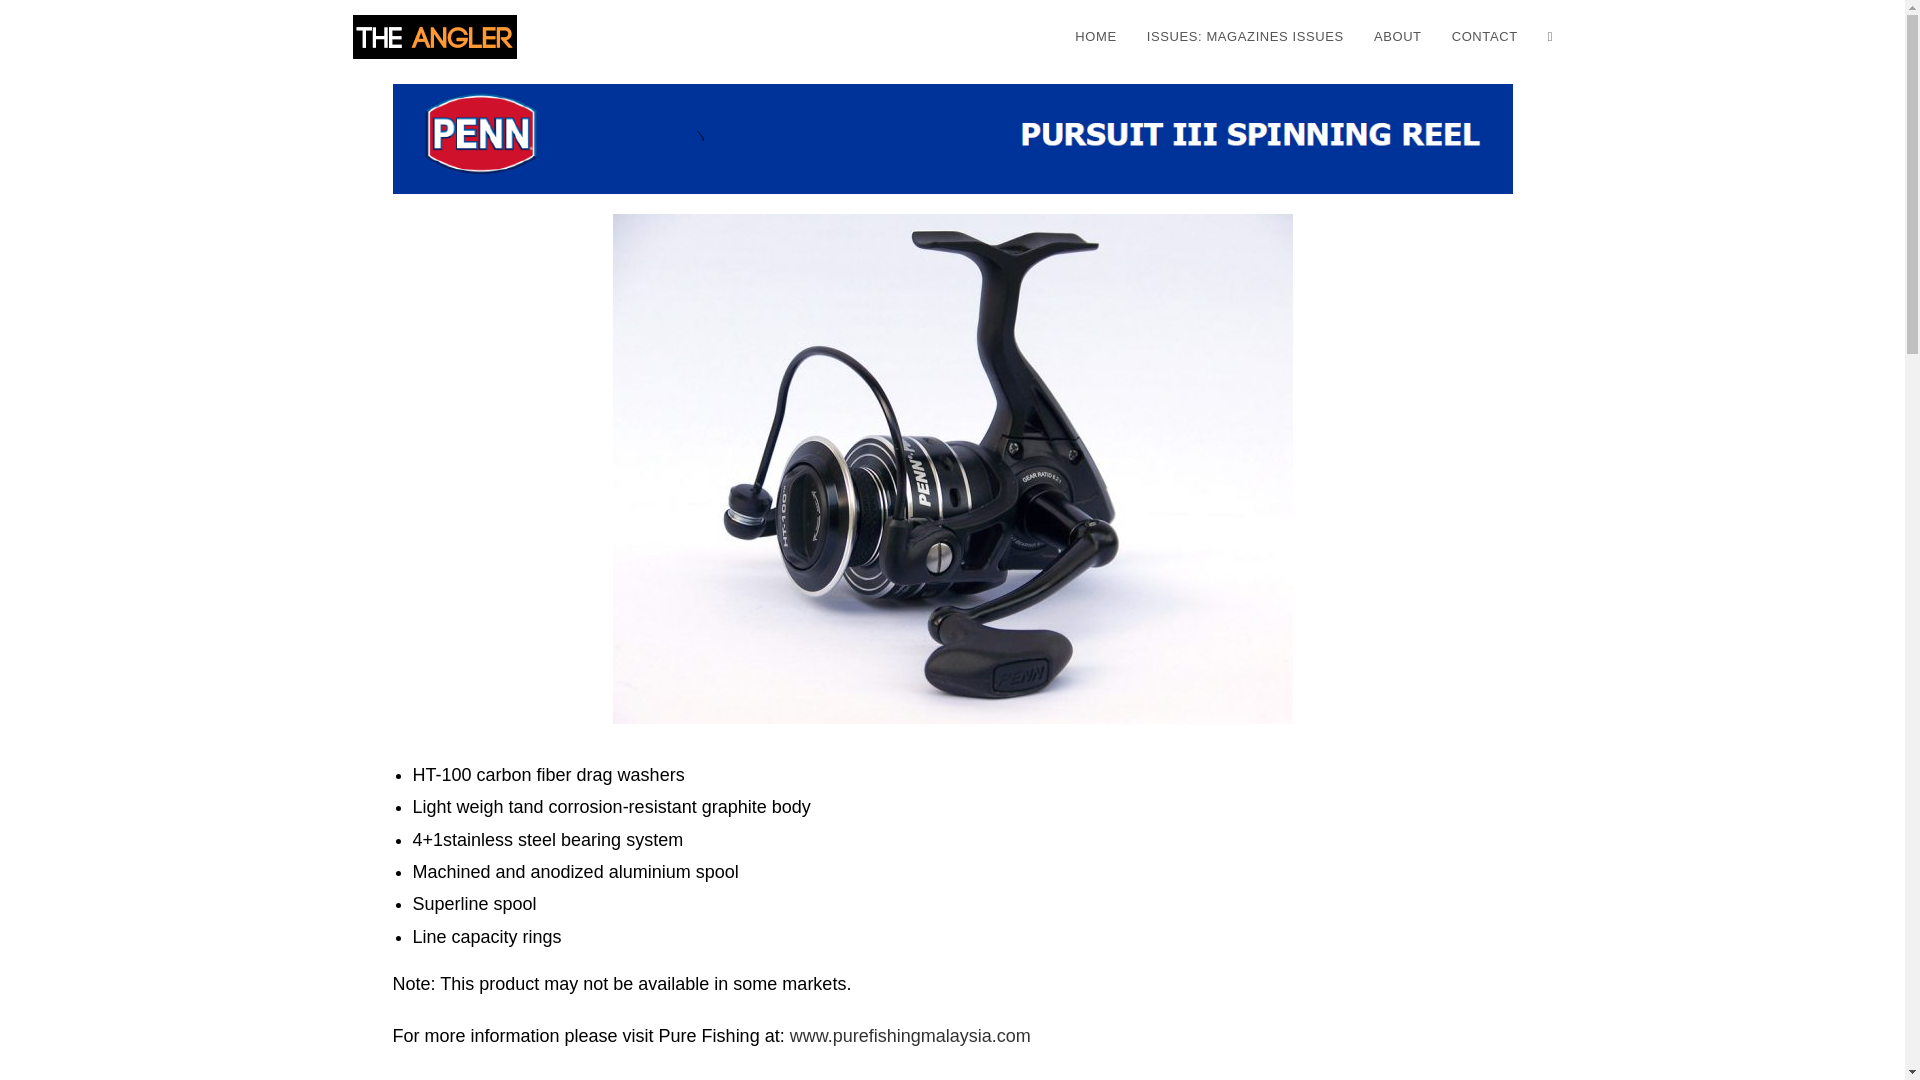  I want to click on HOME, so click(1094, 37).